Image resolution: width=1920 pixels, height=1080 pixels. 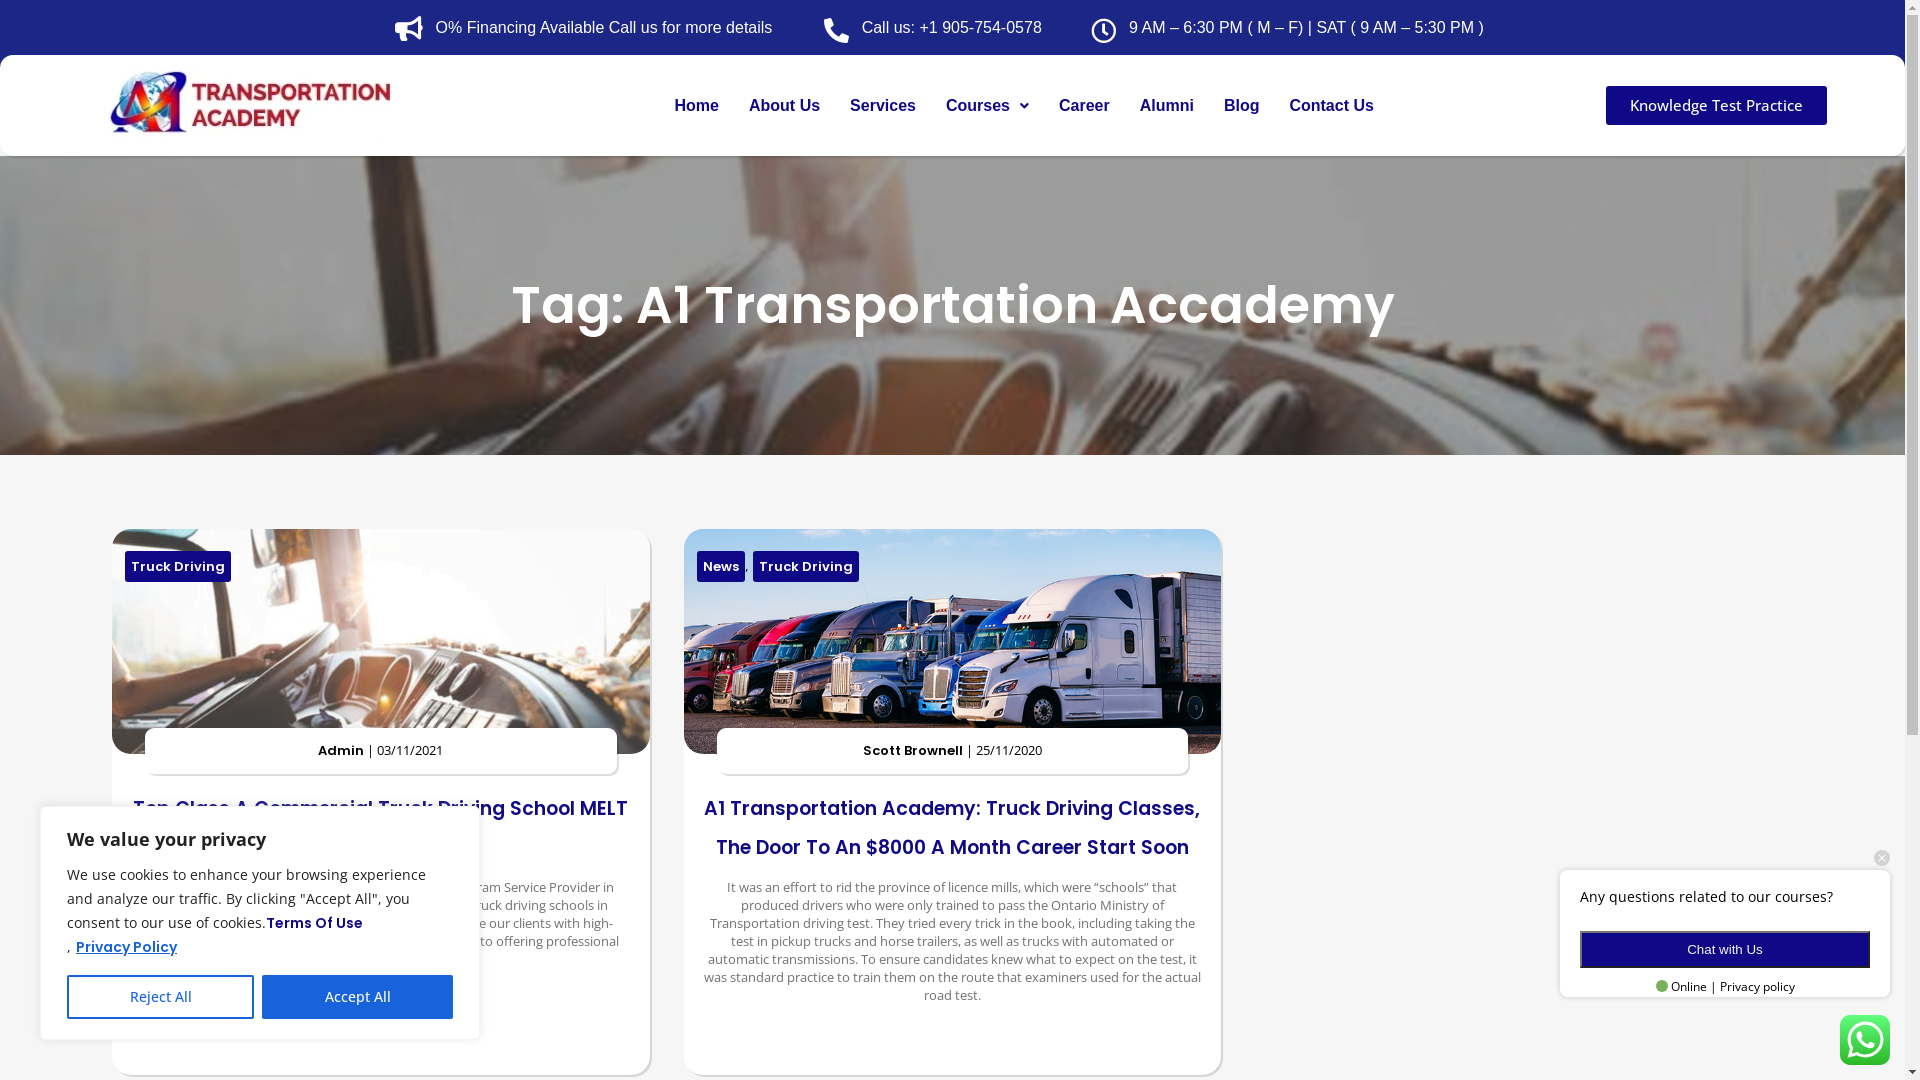 What do you see at coordinates (883, 105) in the screenshot?
I see `Services` at bounding box center [883, 105].